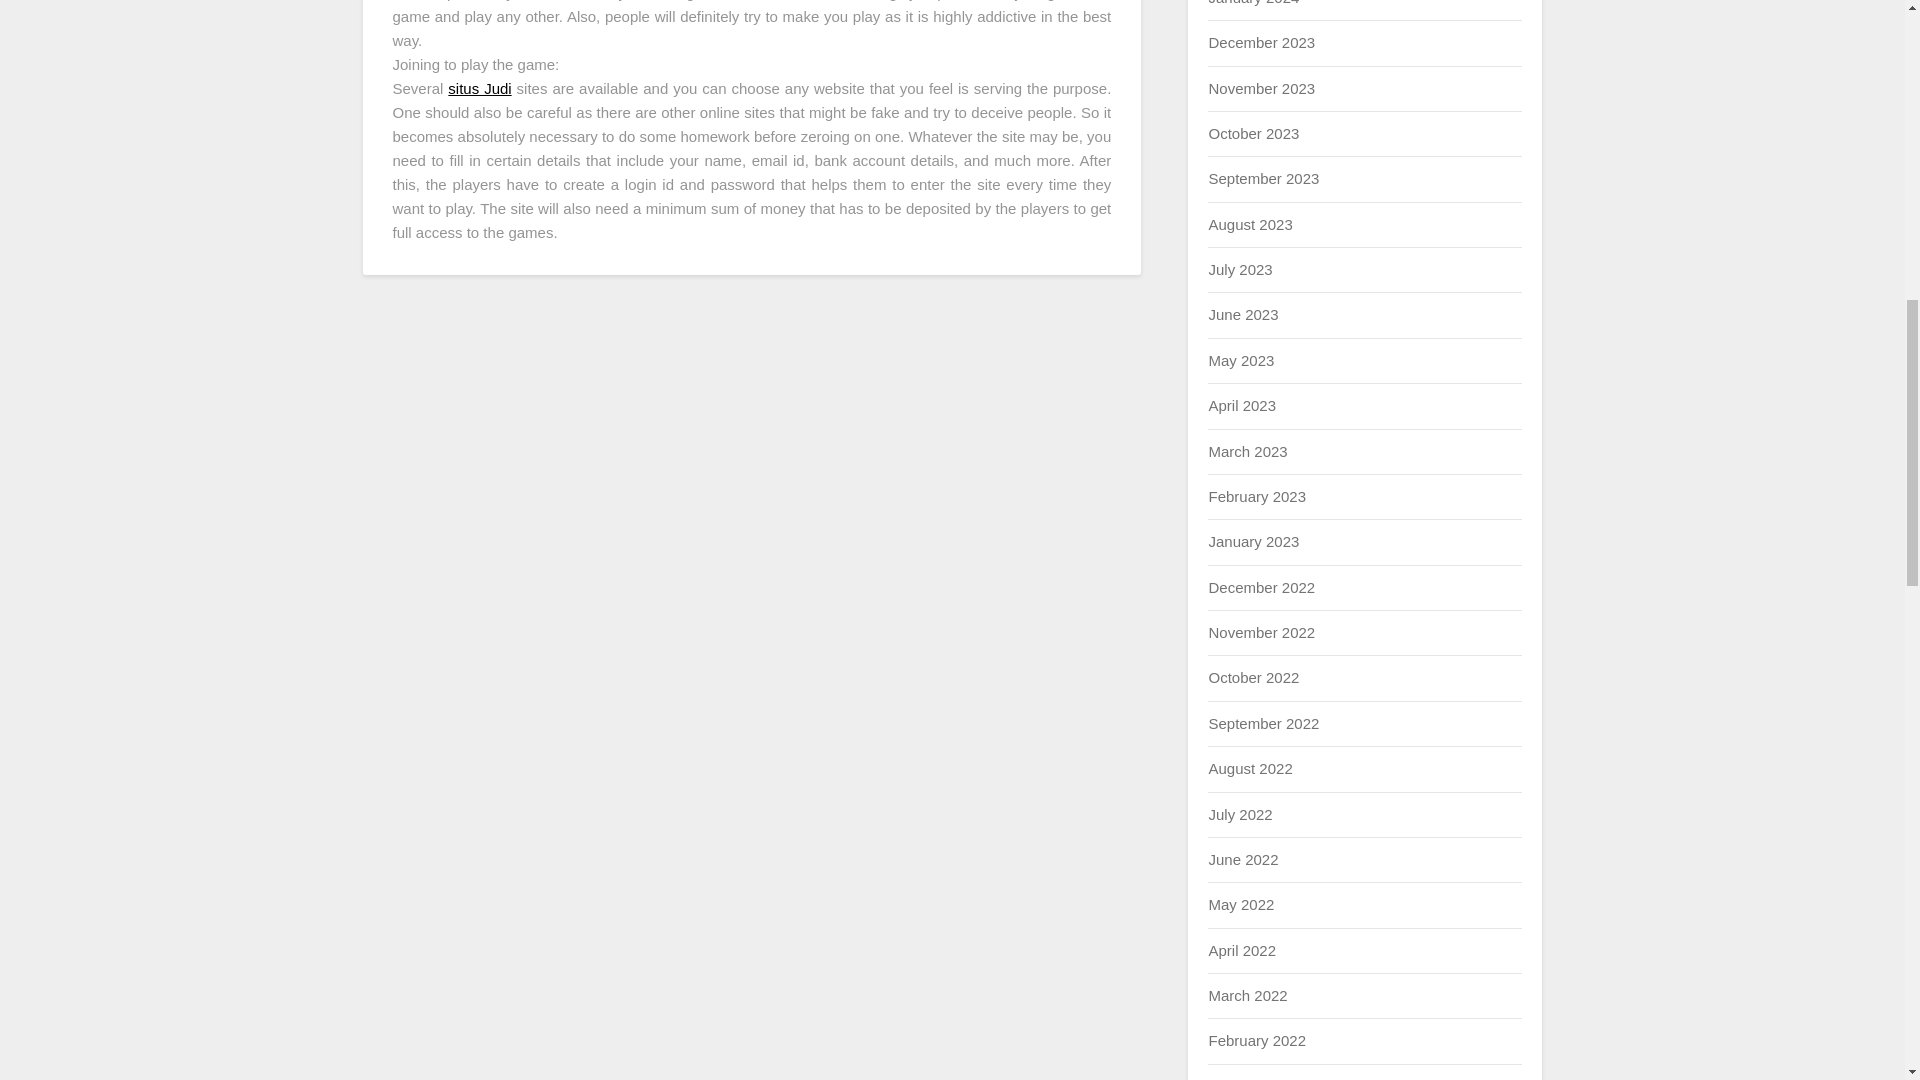  I want to click on February 2023, so click(1256, 496).